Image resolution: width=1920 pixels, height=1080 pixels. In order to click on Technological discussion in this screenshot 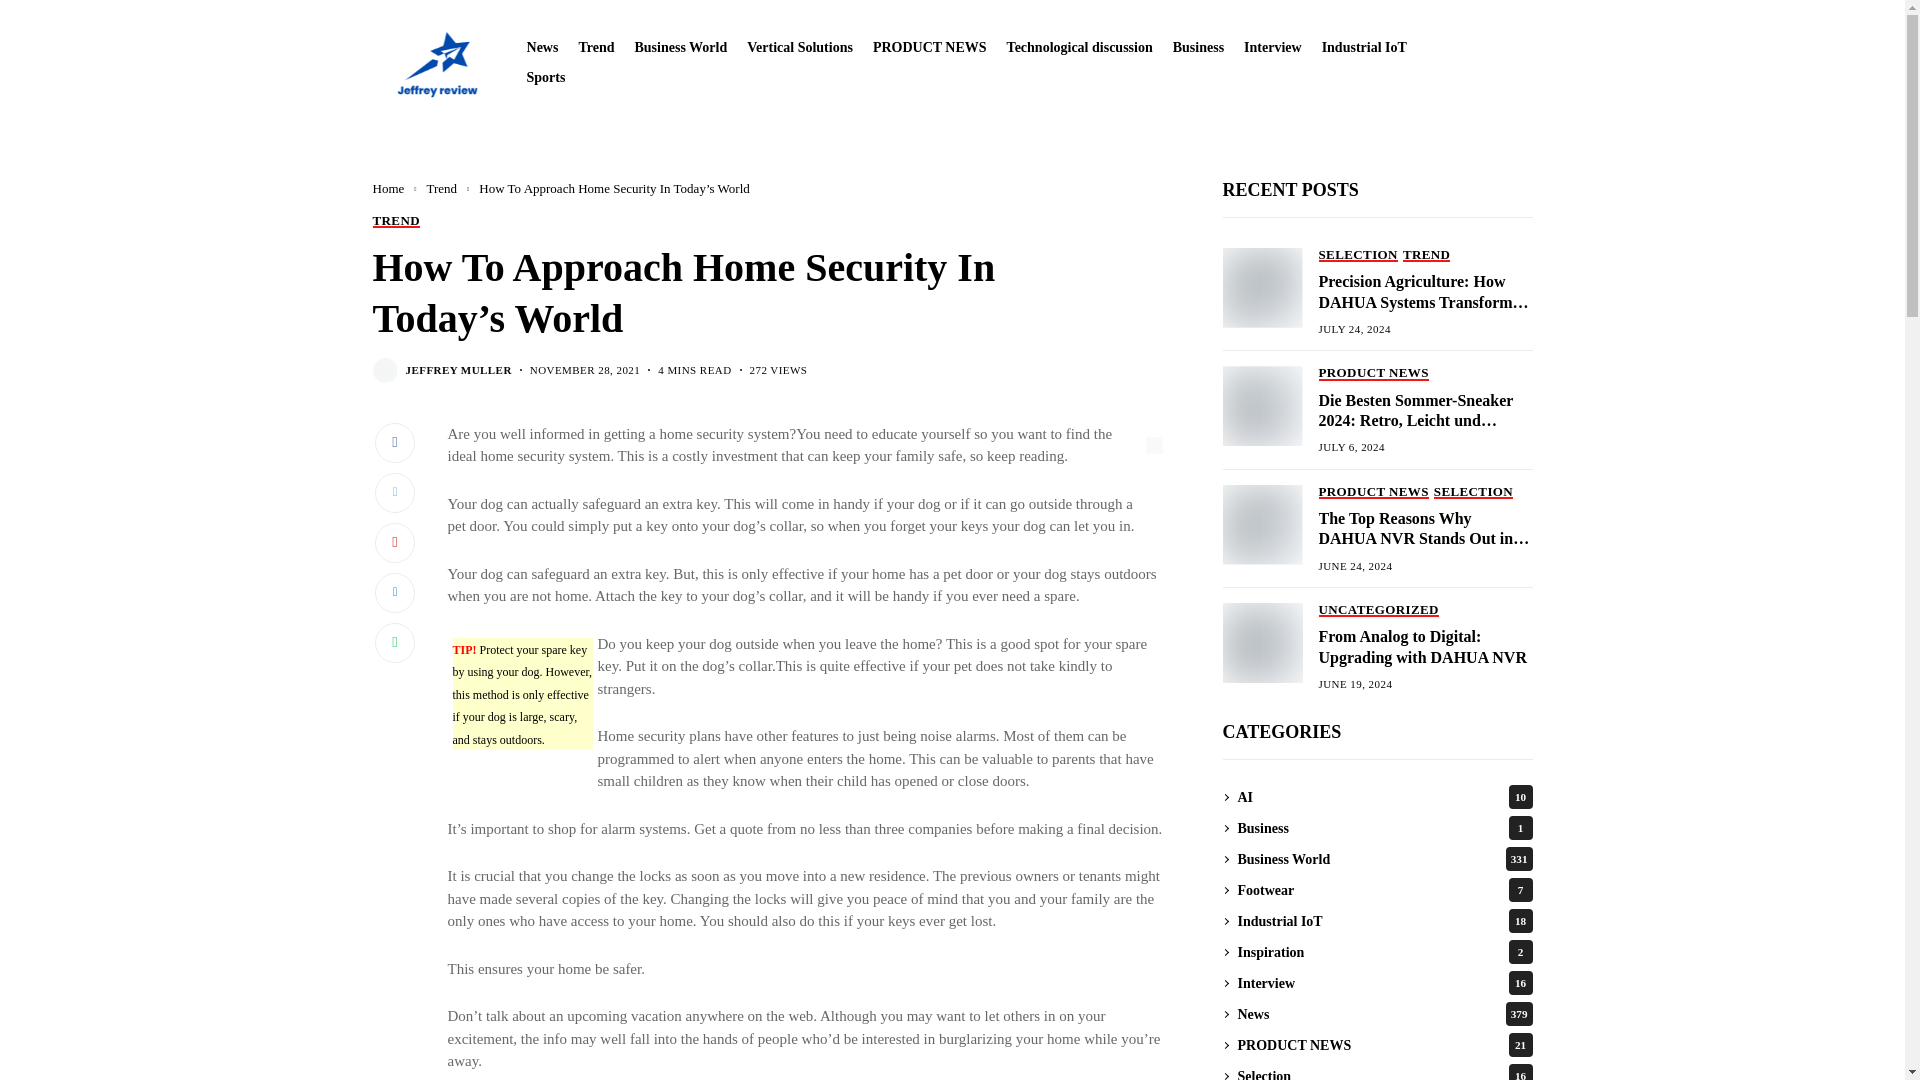, I will do `click(1080, 47)`.